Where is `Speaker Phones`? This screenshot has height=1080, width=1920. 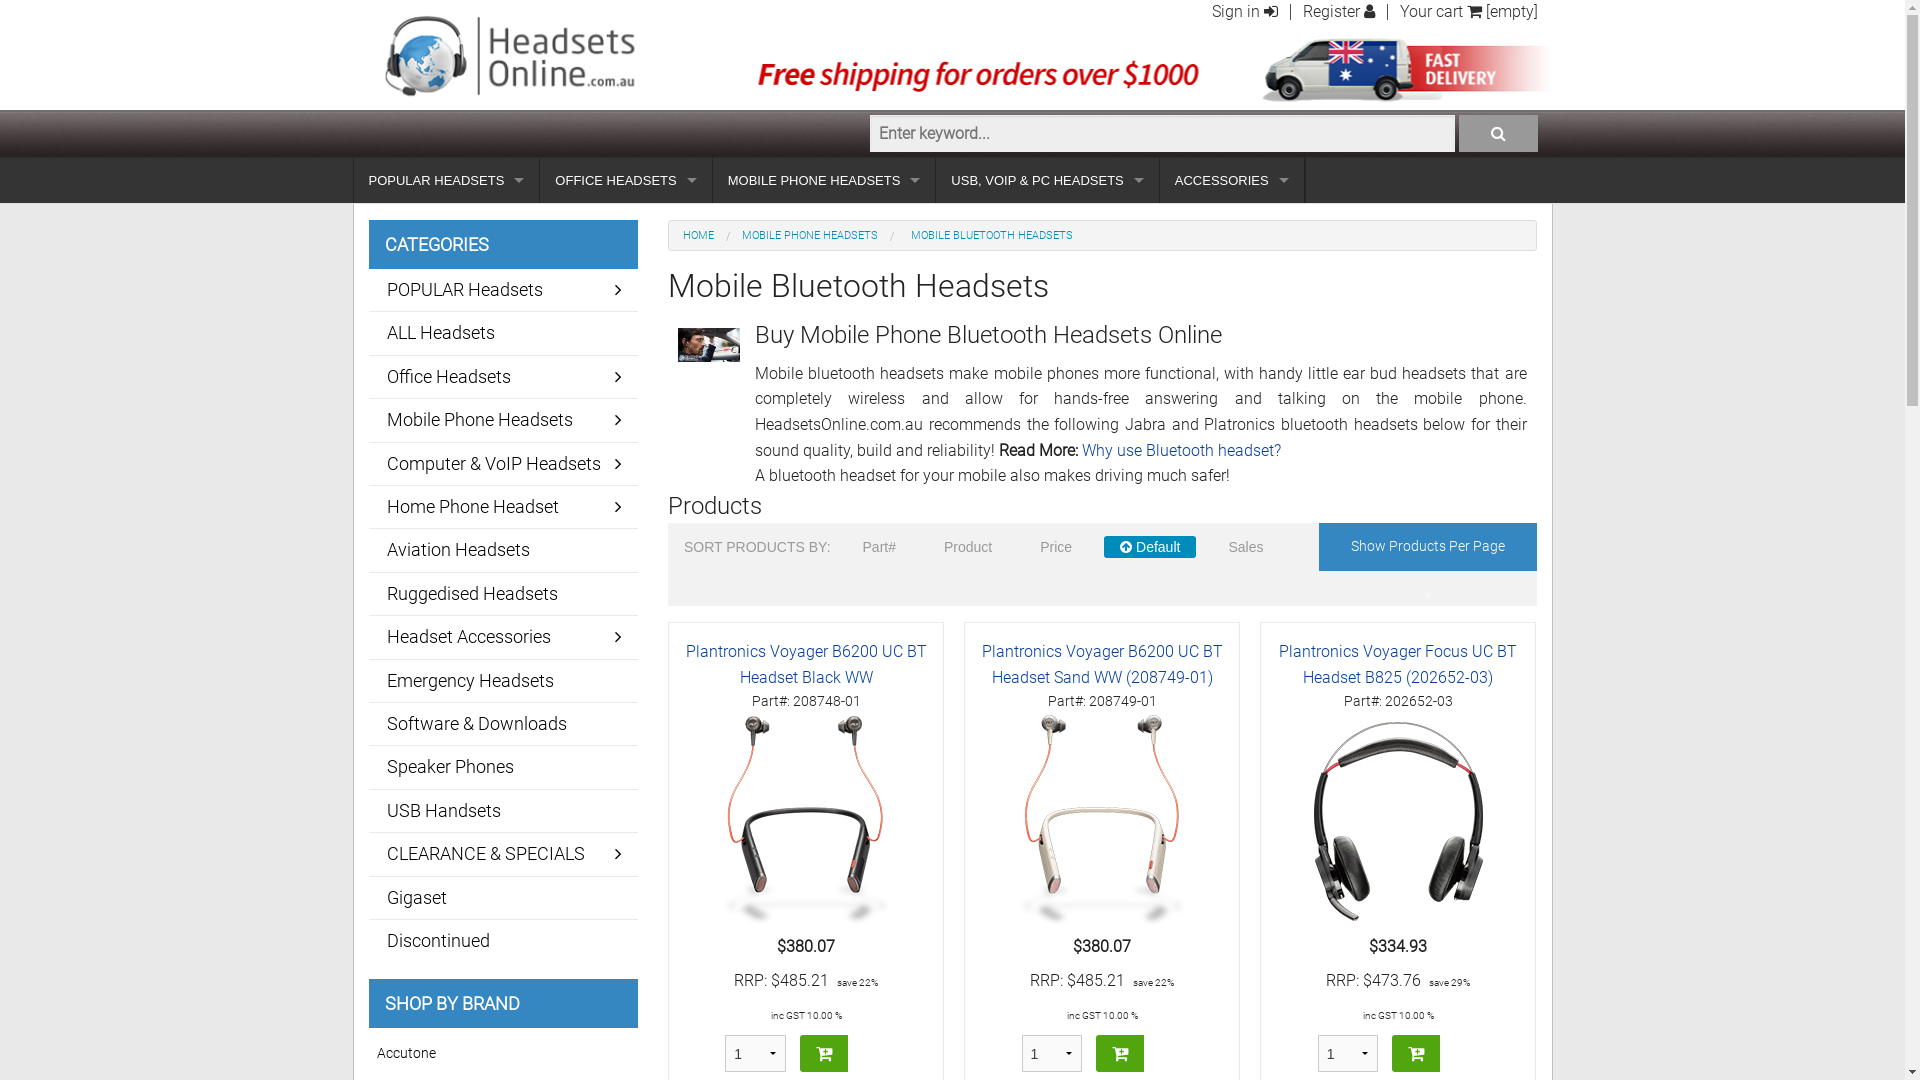
Speaker Phones is located at coordinates (503, 767).